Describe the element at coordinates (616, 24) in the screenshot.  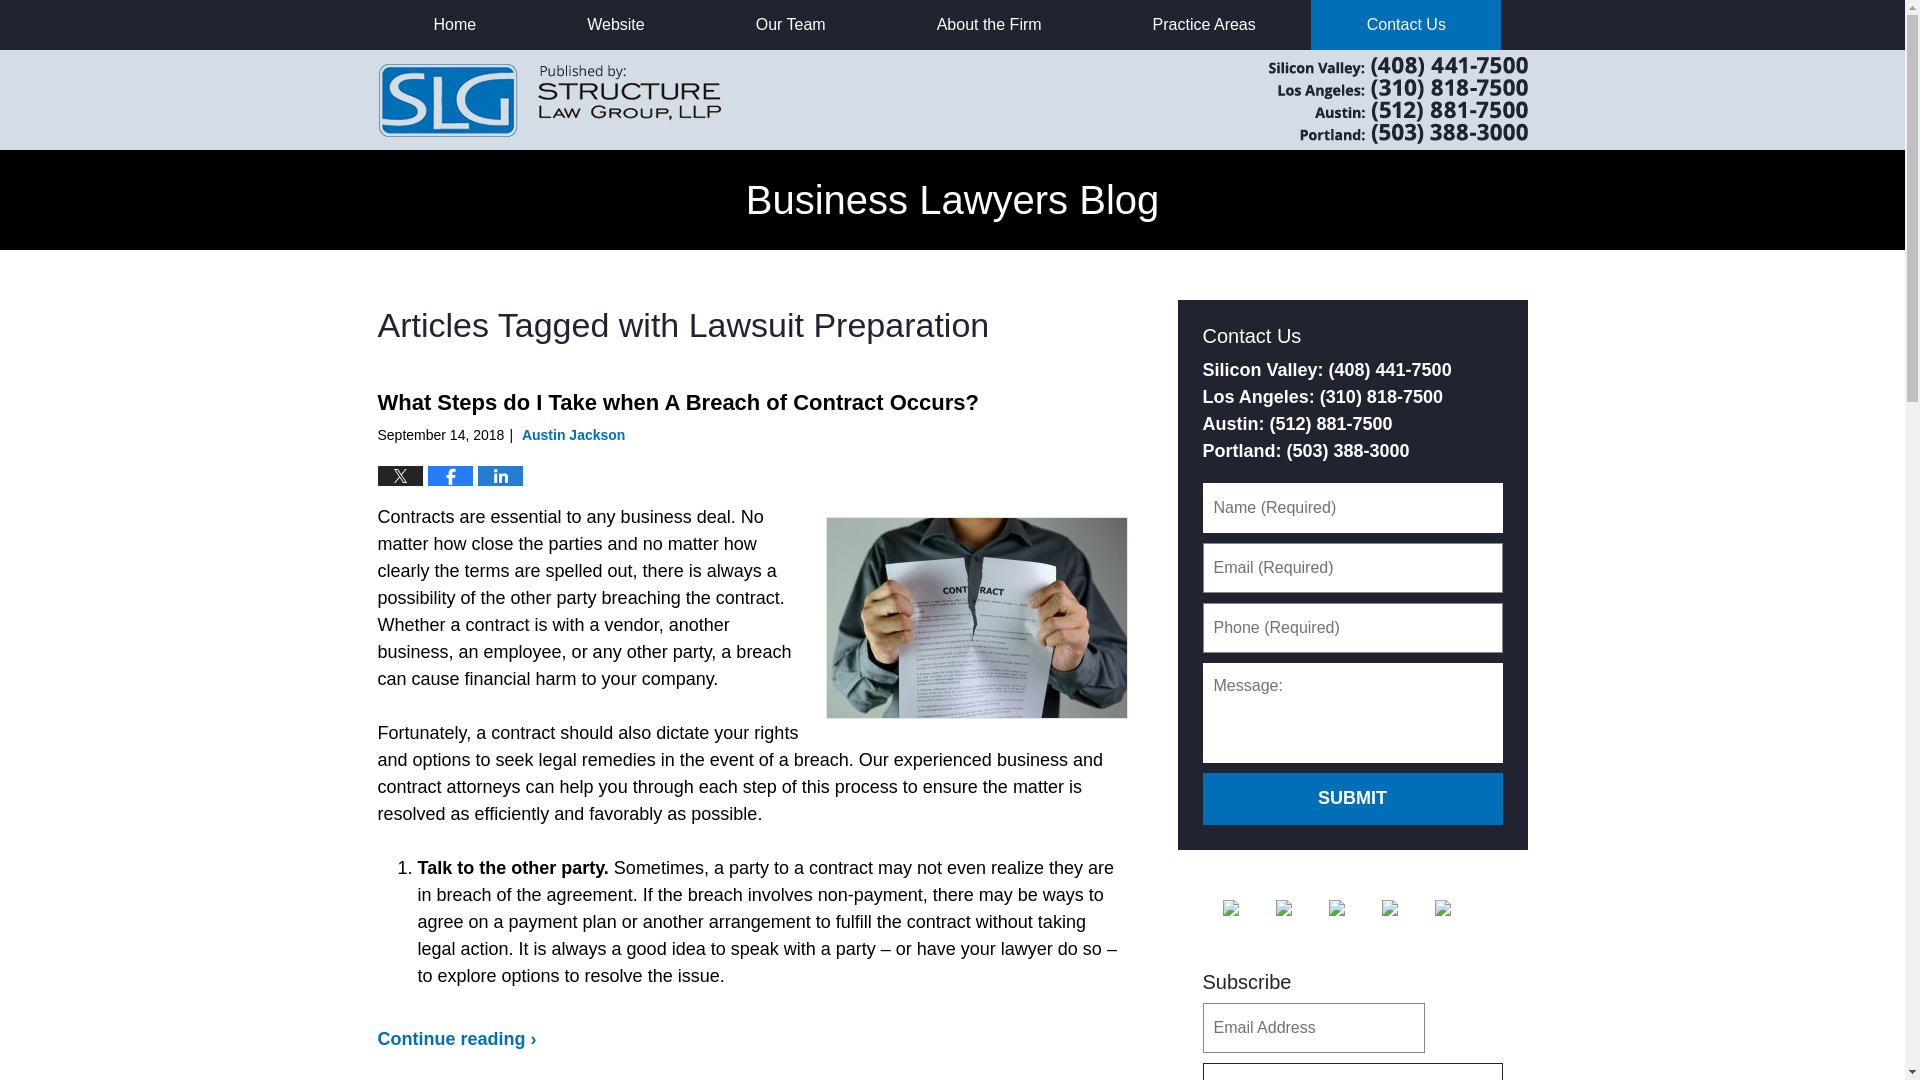
I see `Website` at that location.